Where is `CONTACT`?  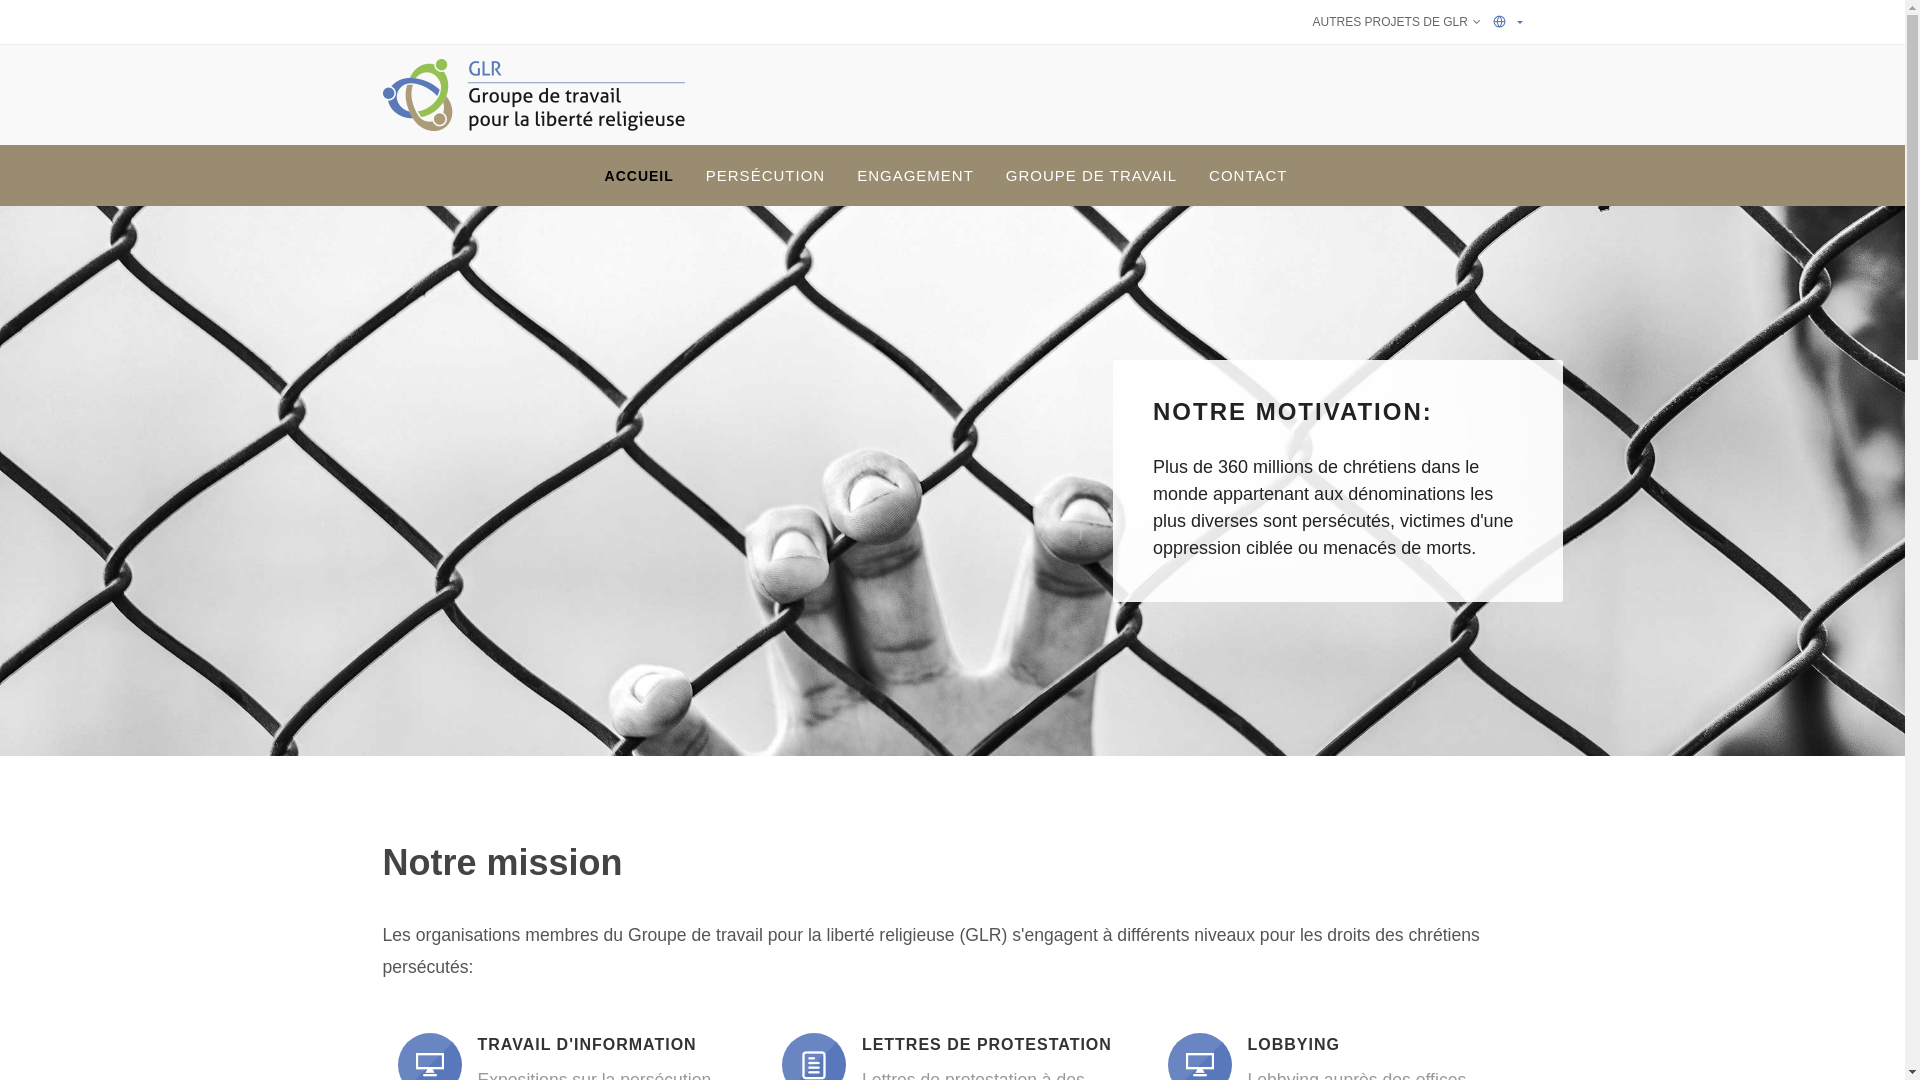 CONTACT is located at coordinates (1248, 176).